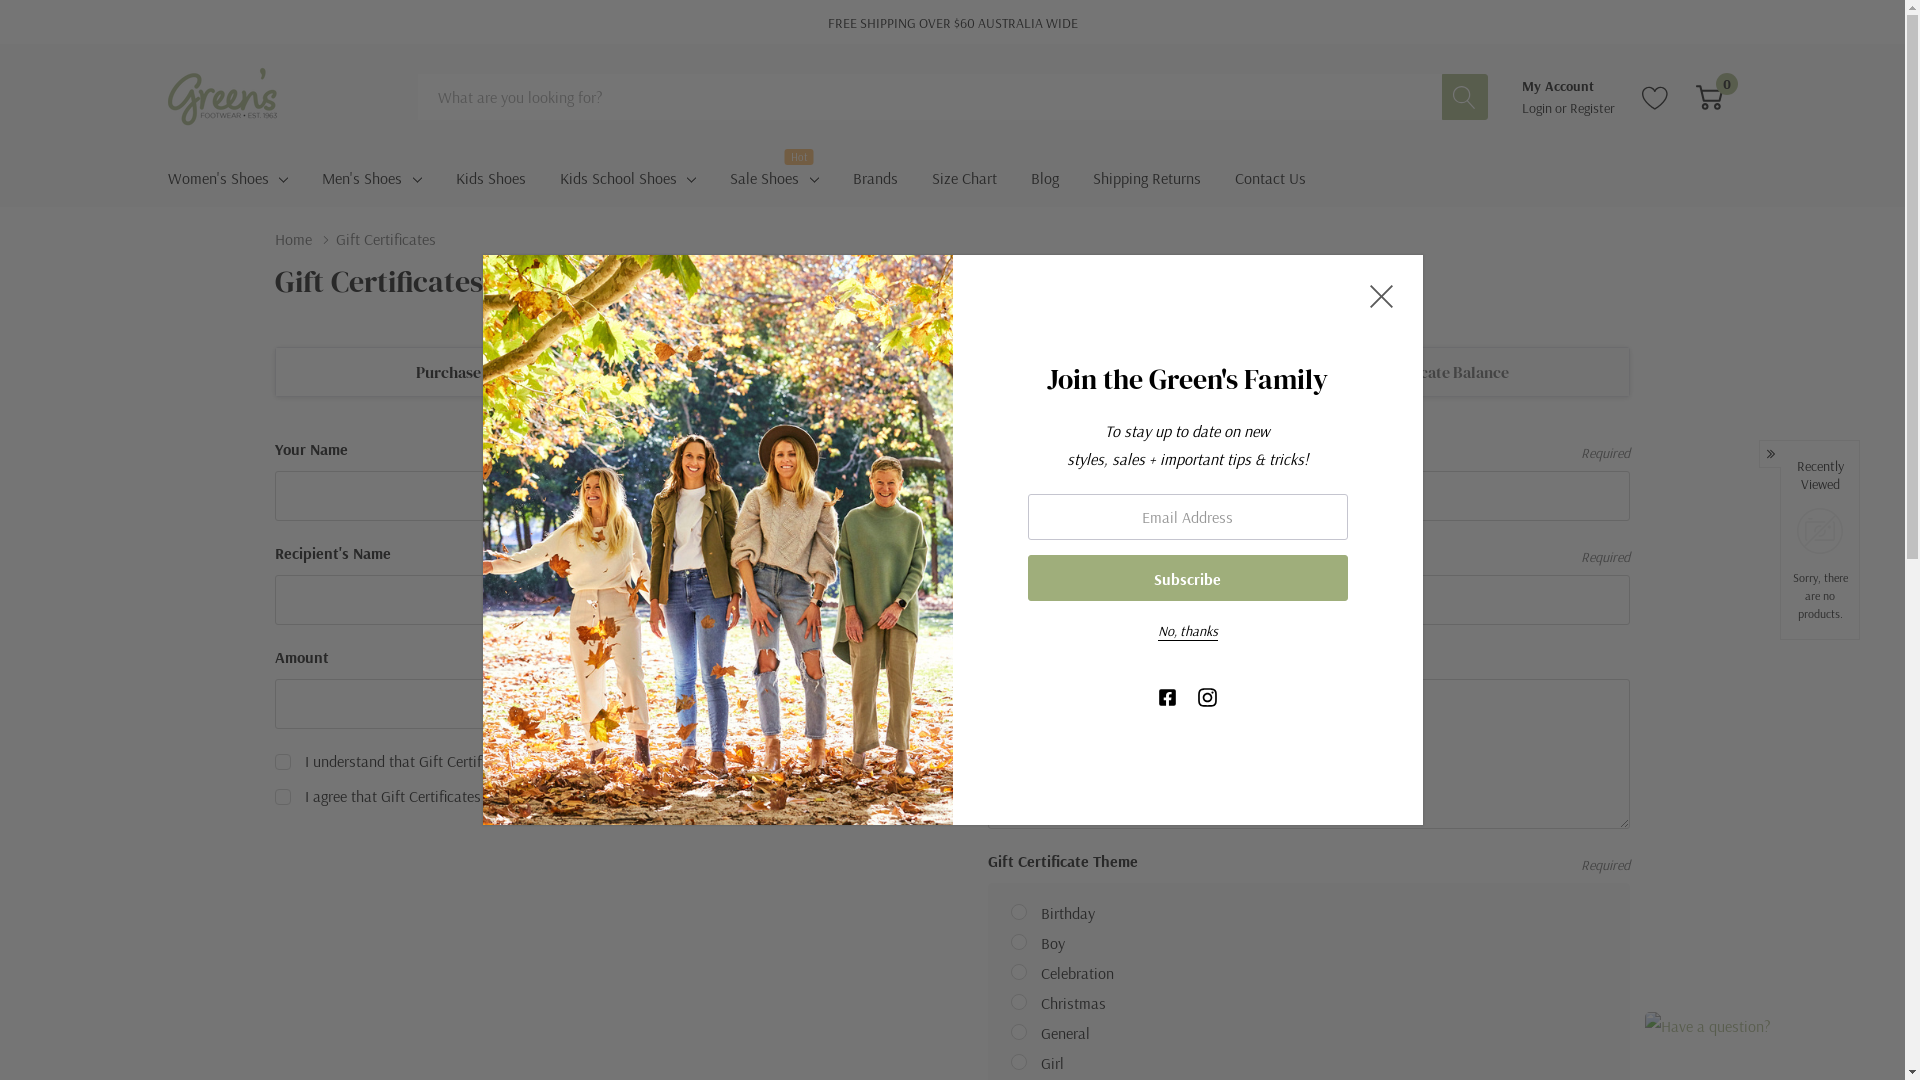  Describe the element at coordinates (1044, 178) in the screenshot. I see `Blog` at that location.